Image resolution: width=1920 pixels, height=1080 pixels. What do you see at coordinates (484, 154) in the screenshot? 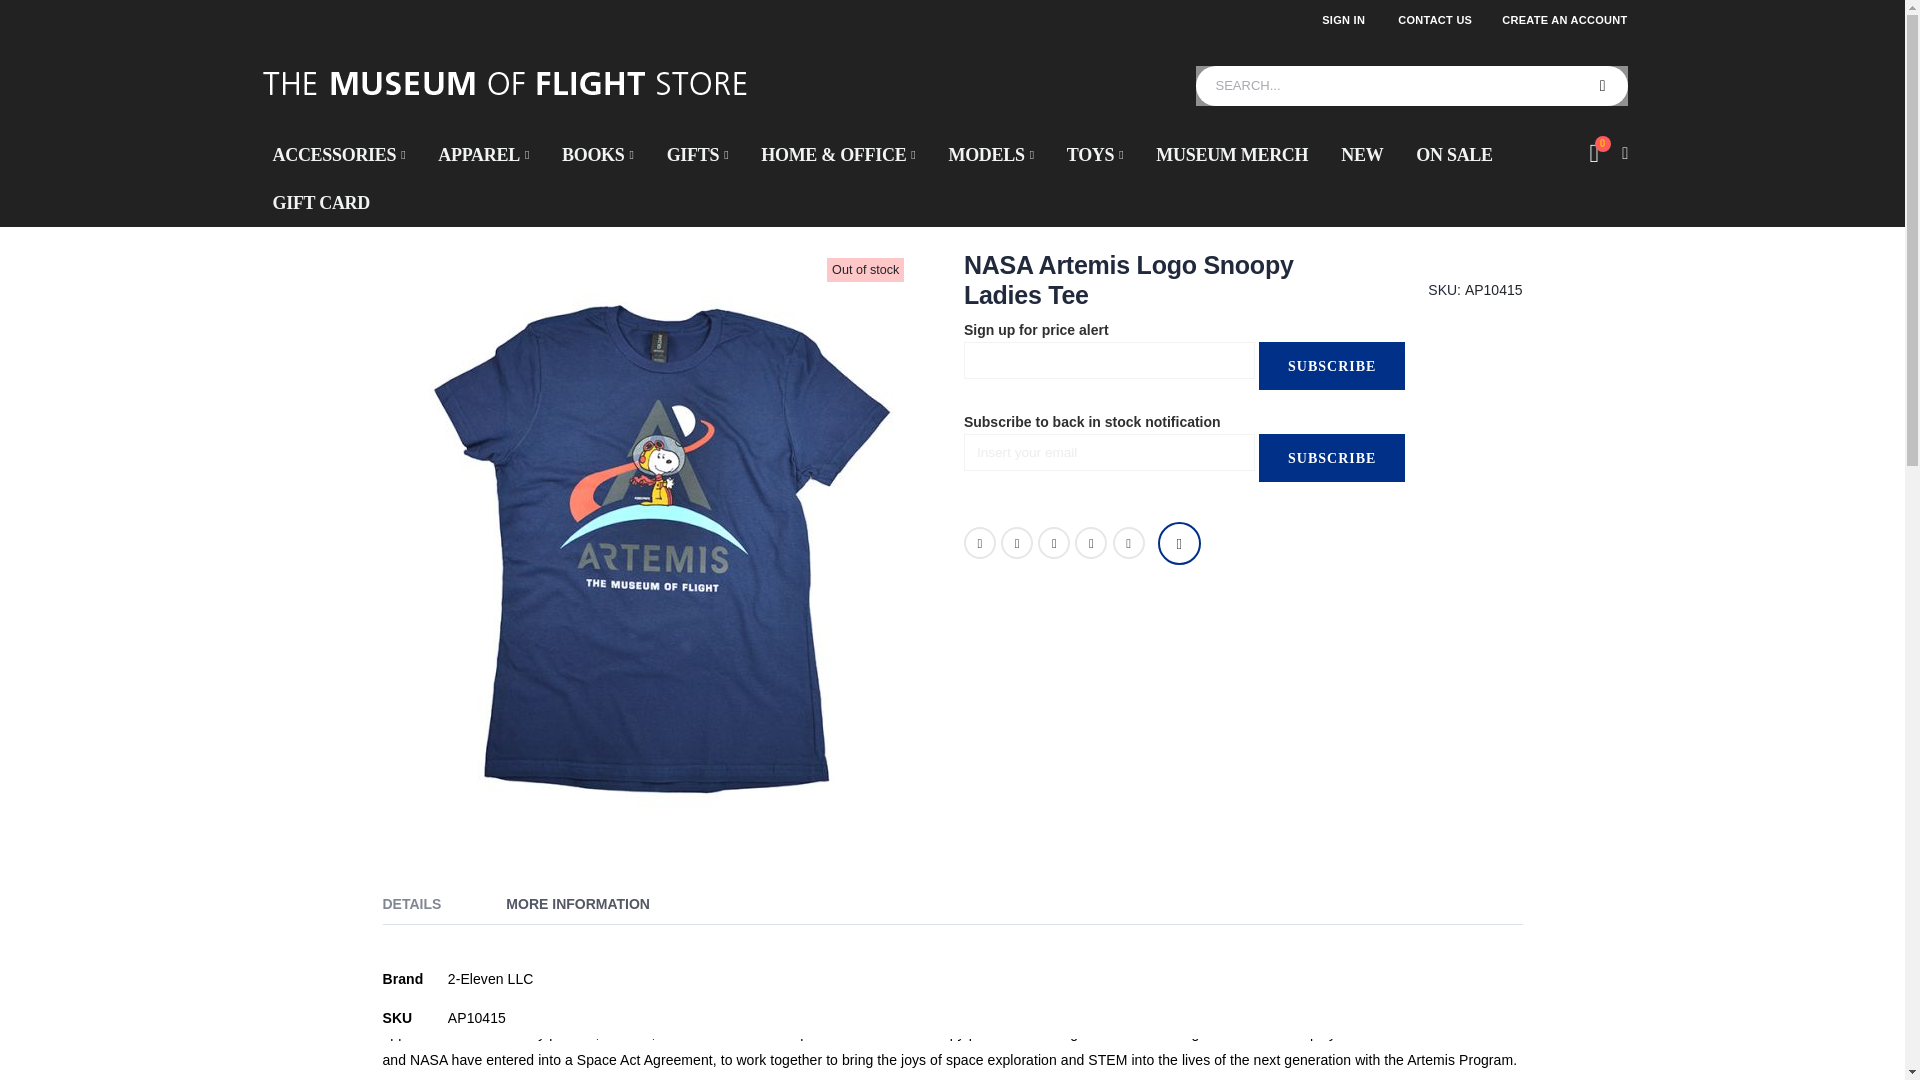
I see `CREATE AN ACCOUNT` at bounding box center [484, 154].